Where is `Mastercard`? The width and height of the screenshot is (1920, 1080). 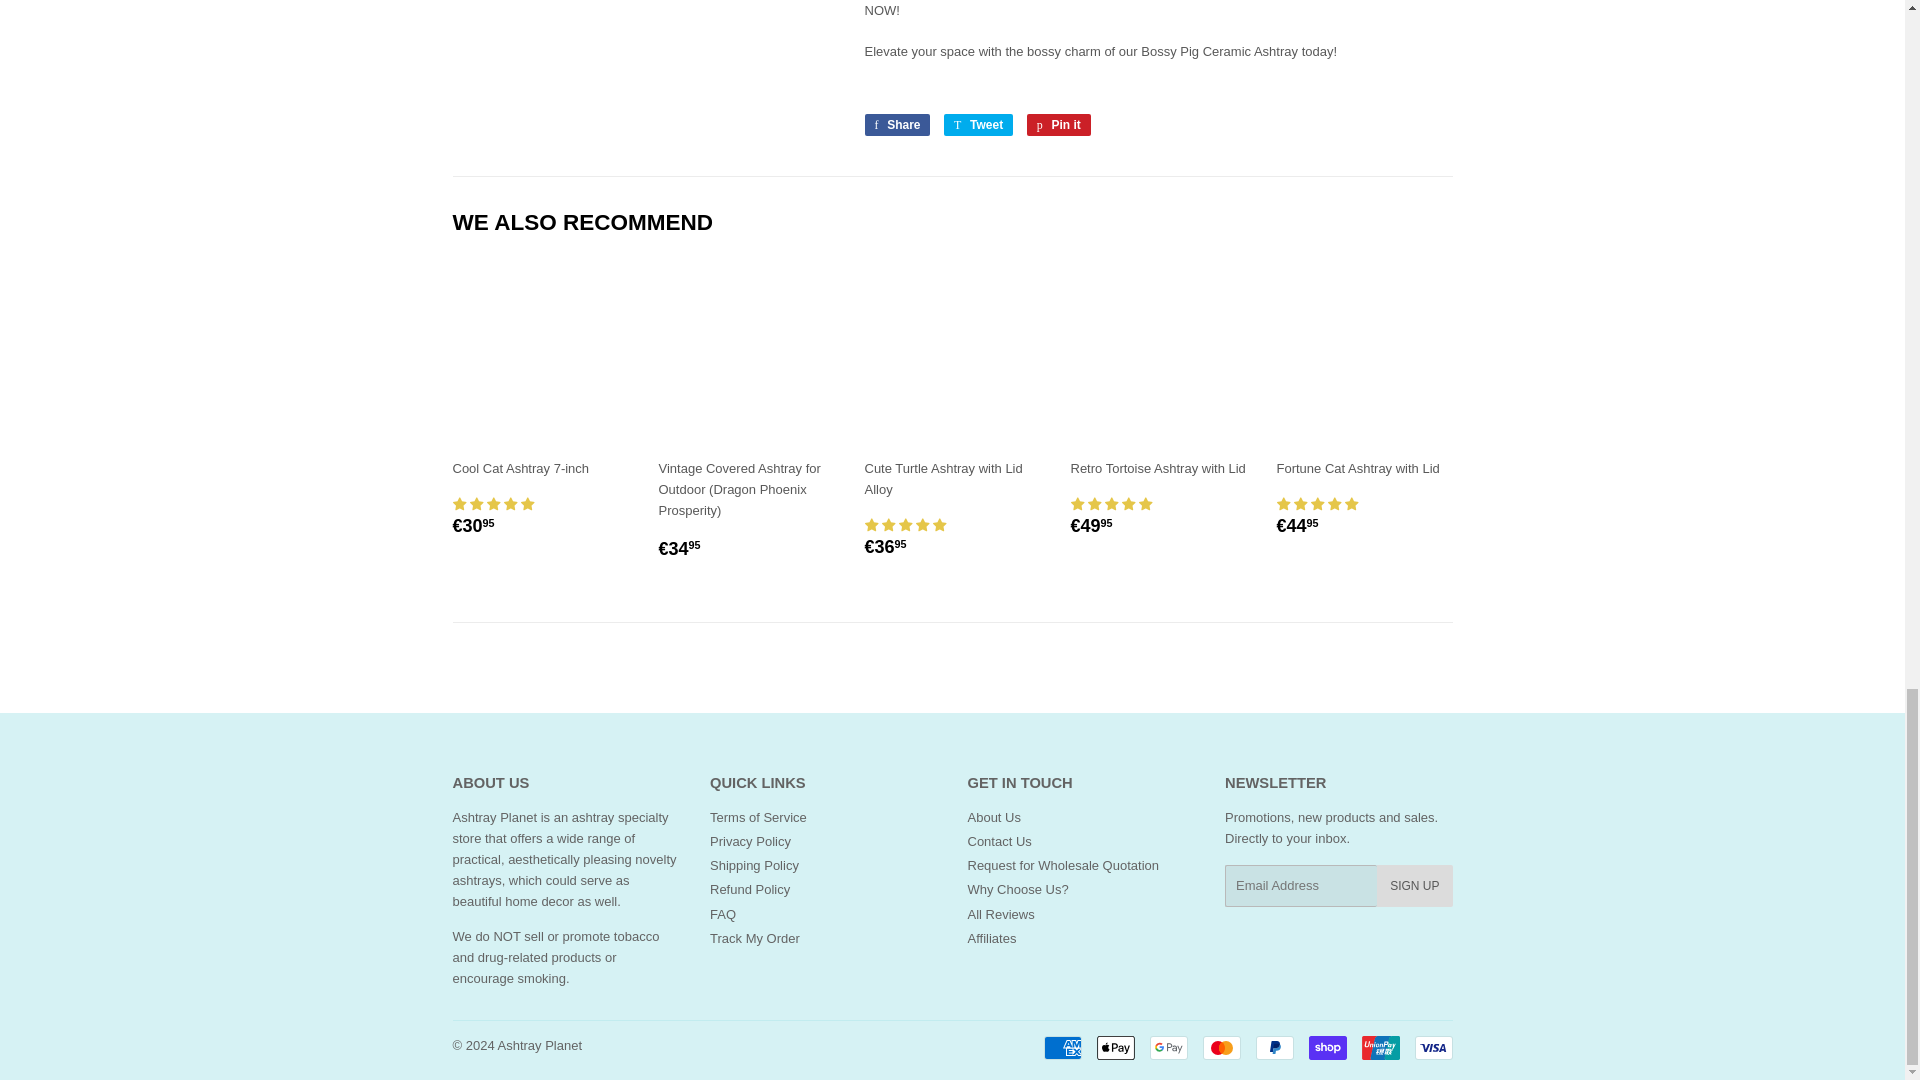
Mastercard is located at coordinates (1220, 1047).